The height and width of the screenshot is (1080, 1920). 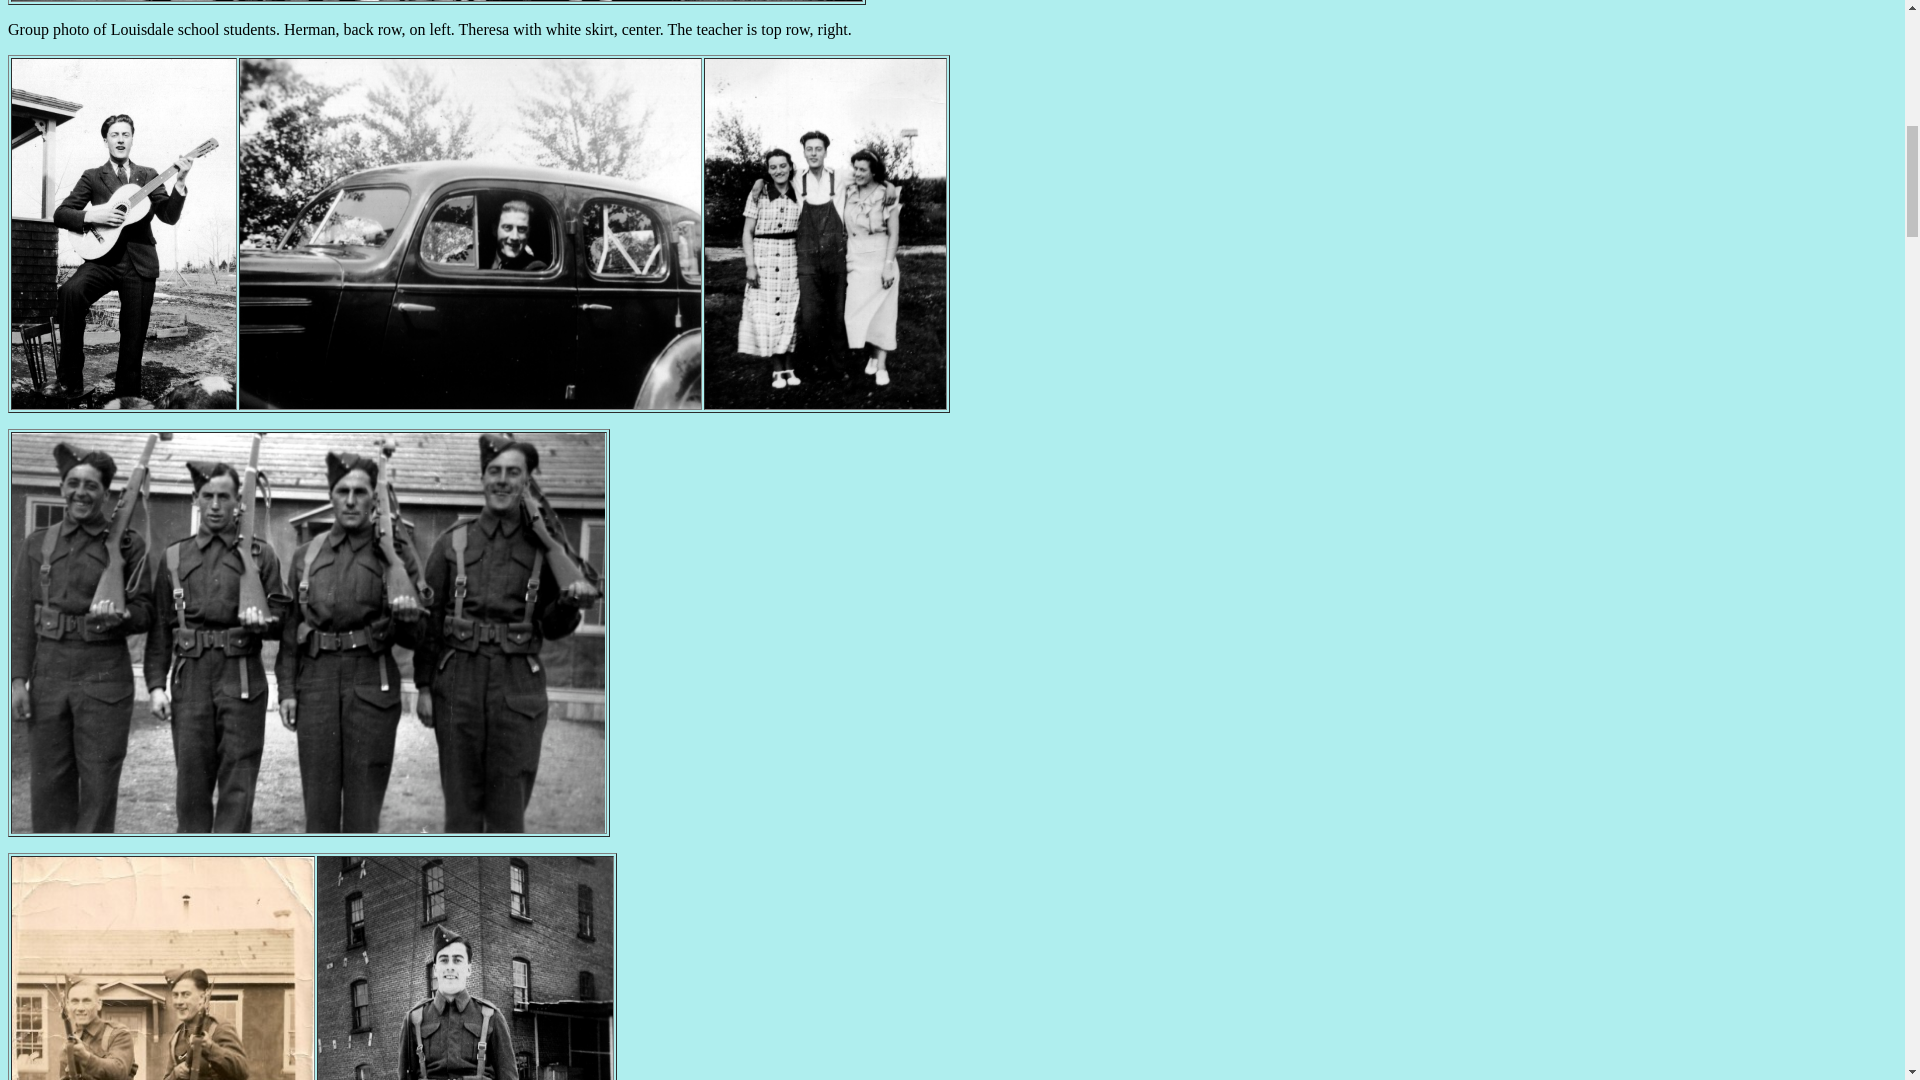 What do you see at coordinates (471, 403) in the screenshot?
I see `Herman Burke.` at bounding box center [471, 403].